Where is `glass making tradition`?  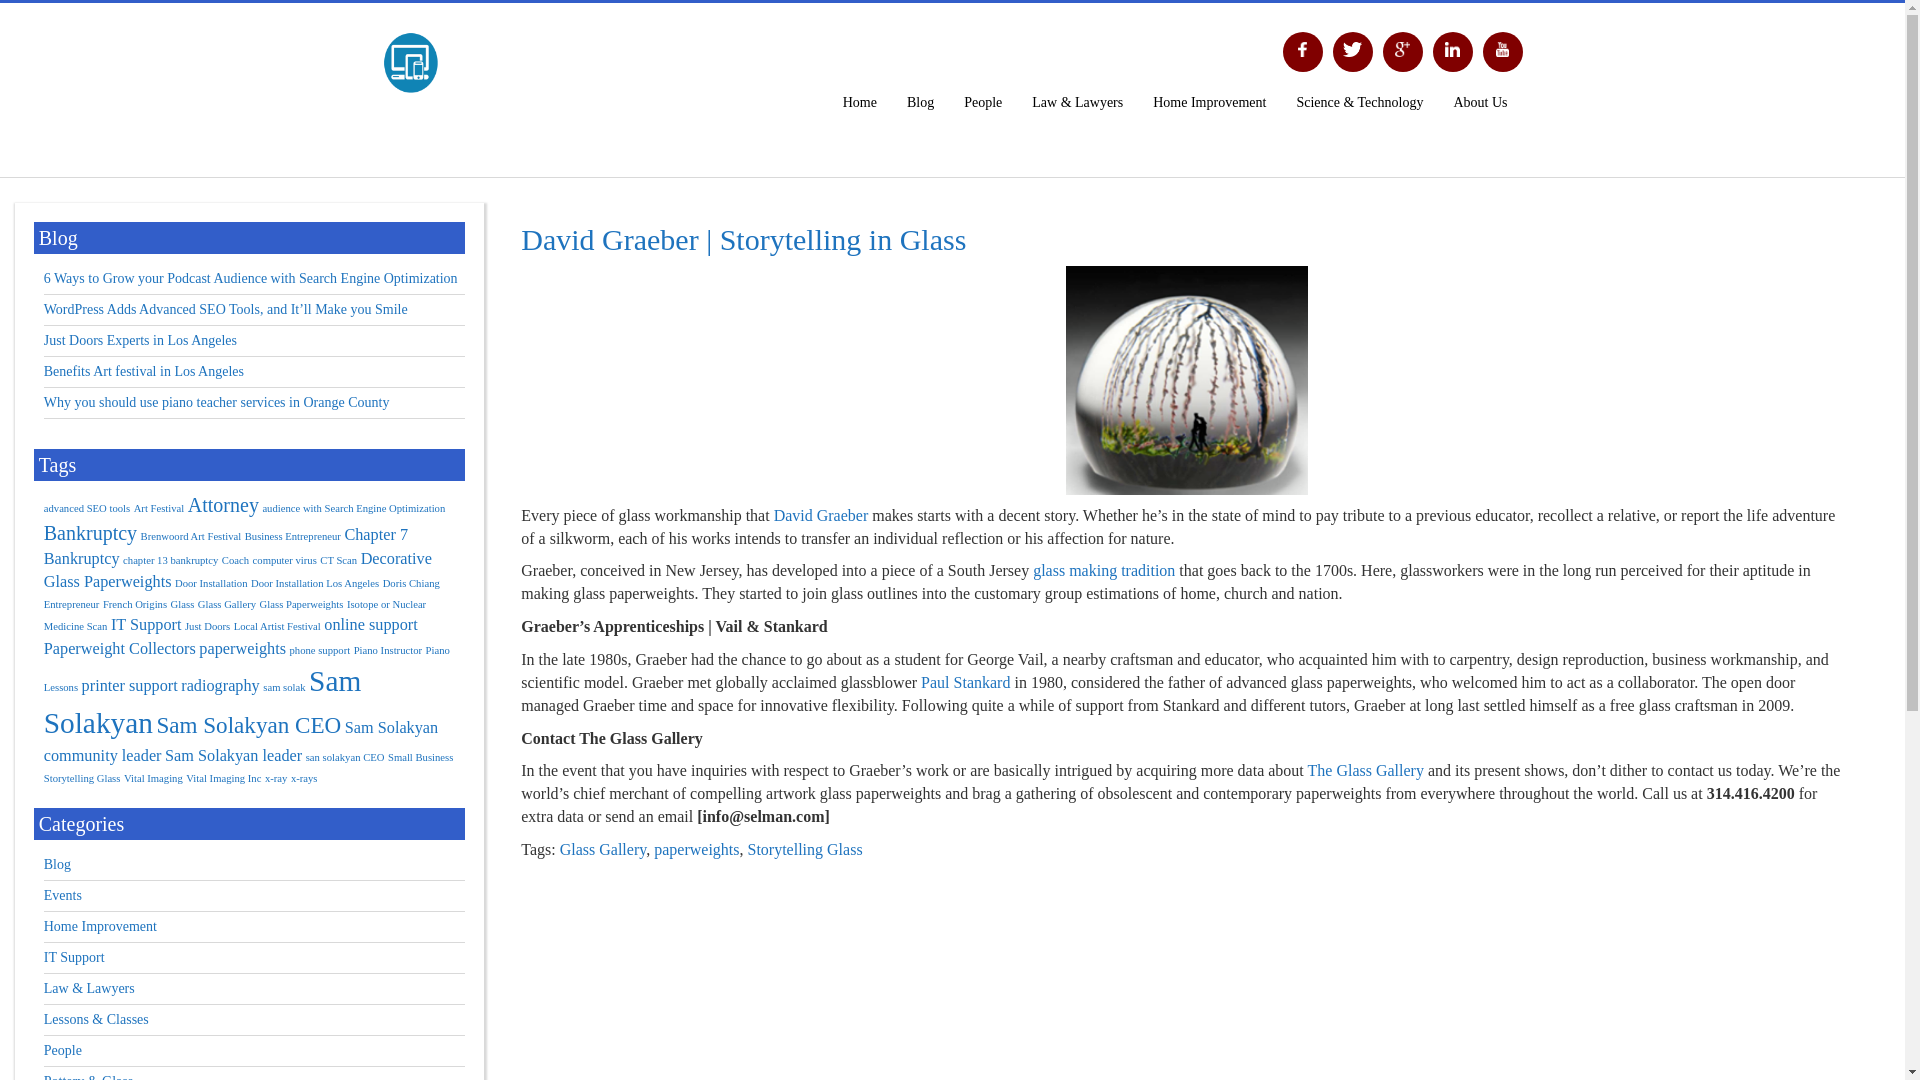 glass making tradition is located at coordinates (1104, 570).